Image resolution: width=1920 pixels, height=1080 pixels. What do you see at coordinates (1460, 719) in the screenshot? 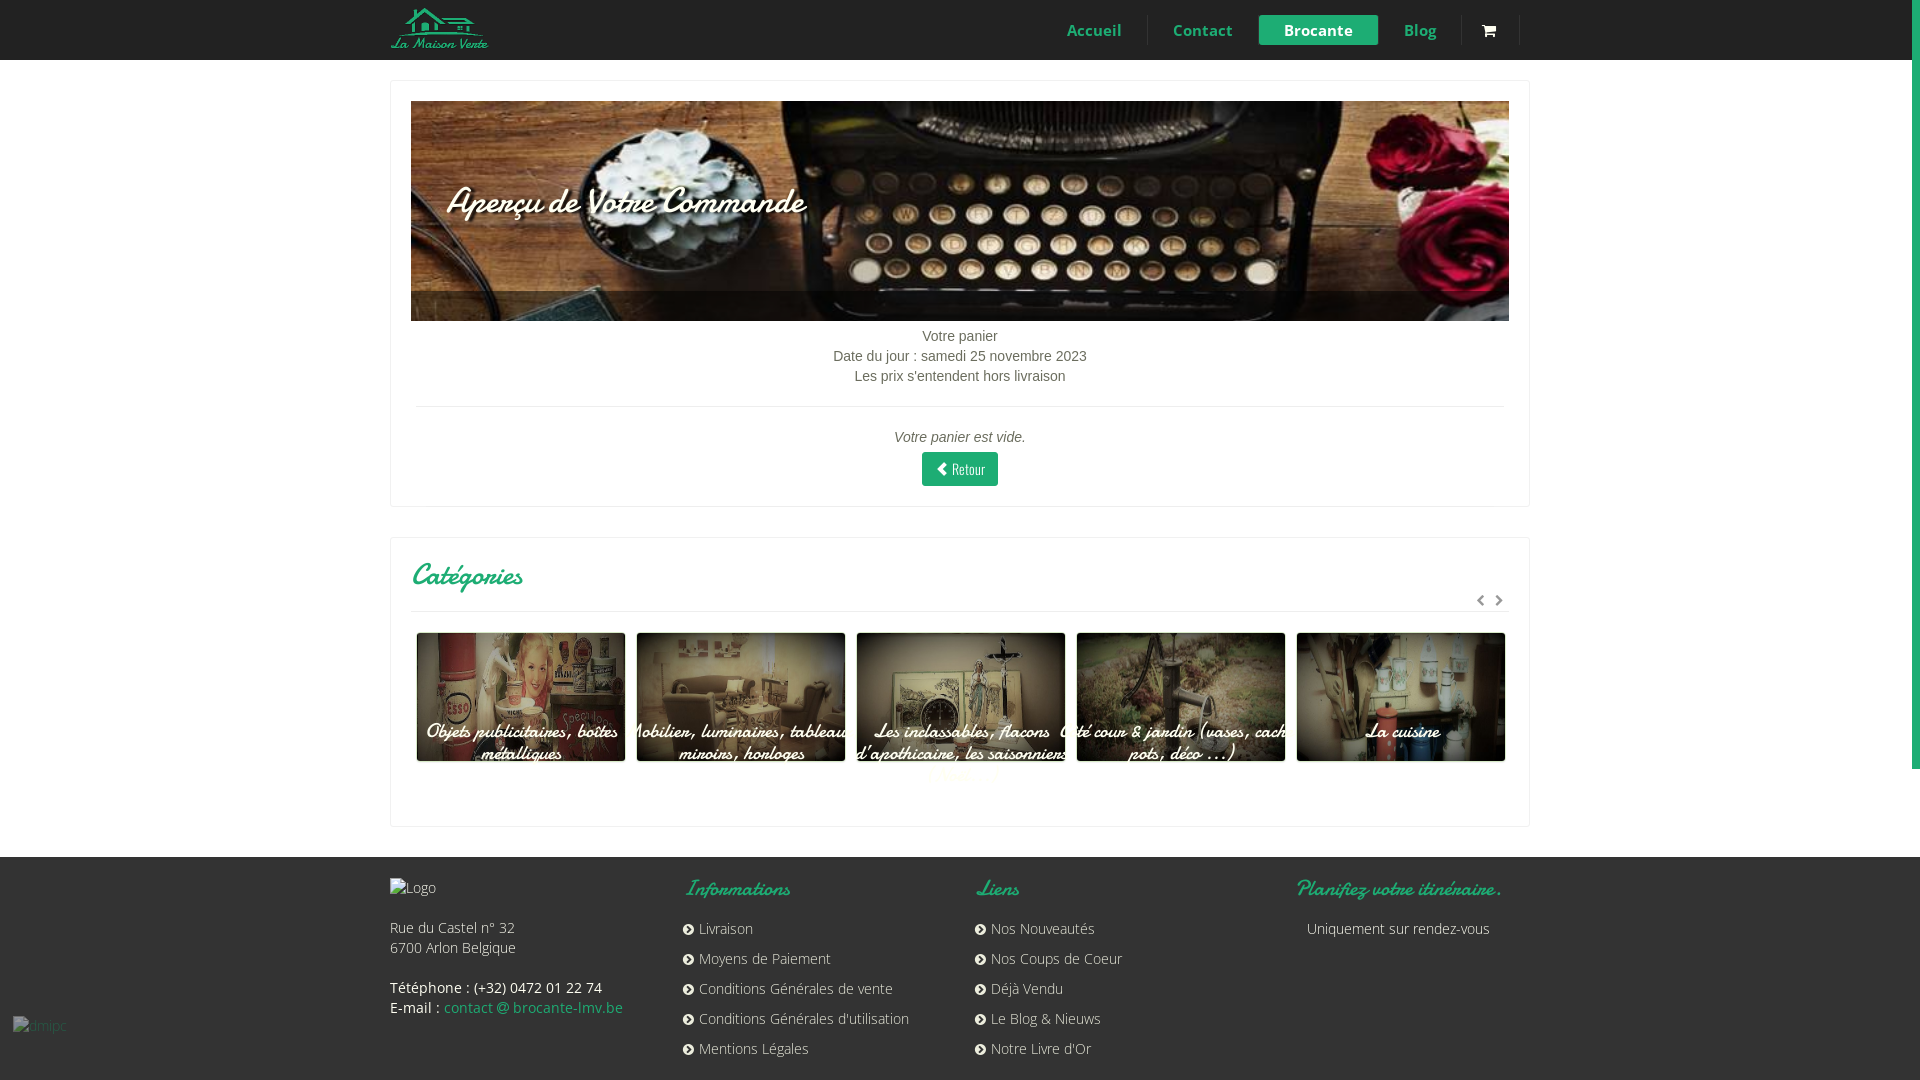
I see `La cuisine` at bounding box center [1460, 719].